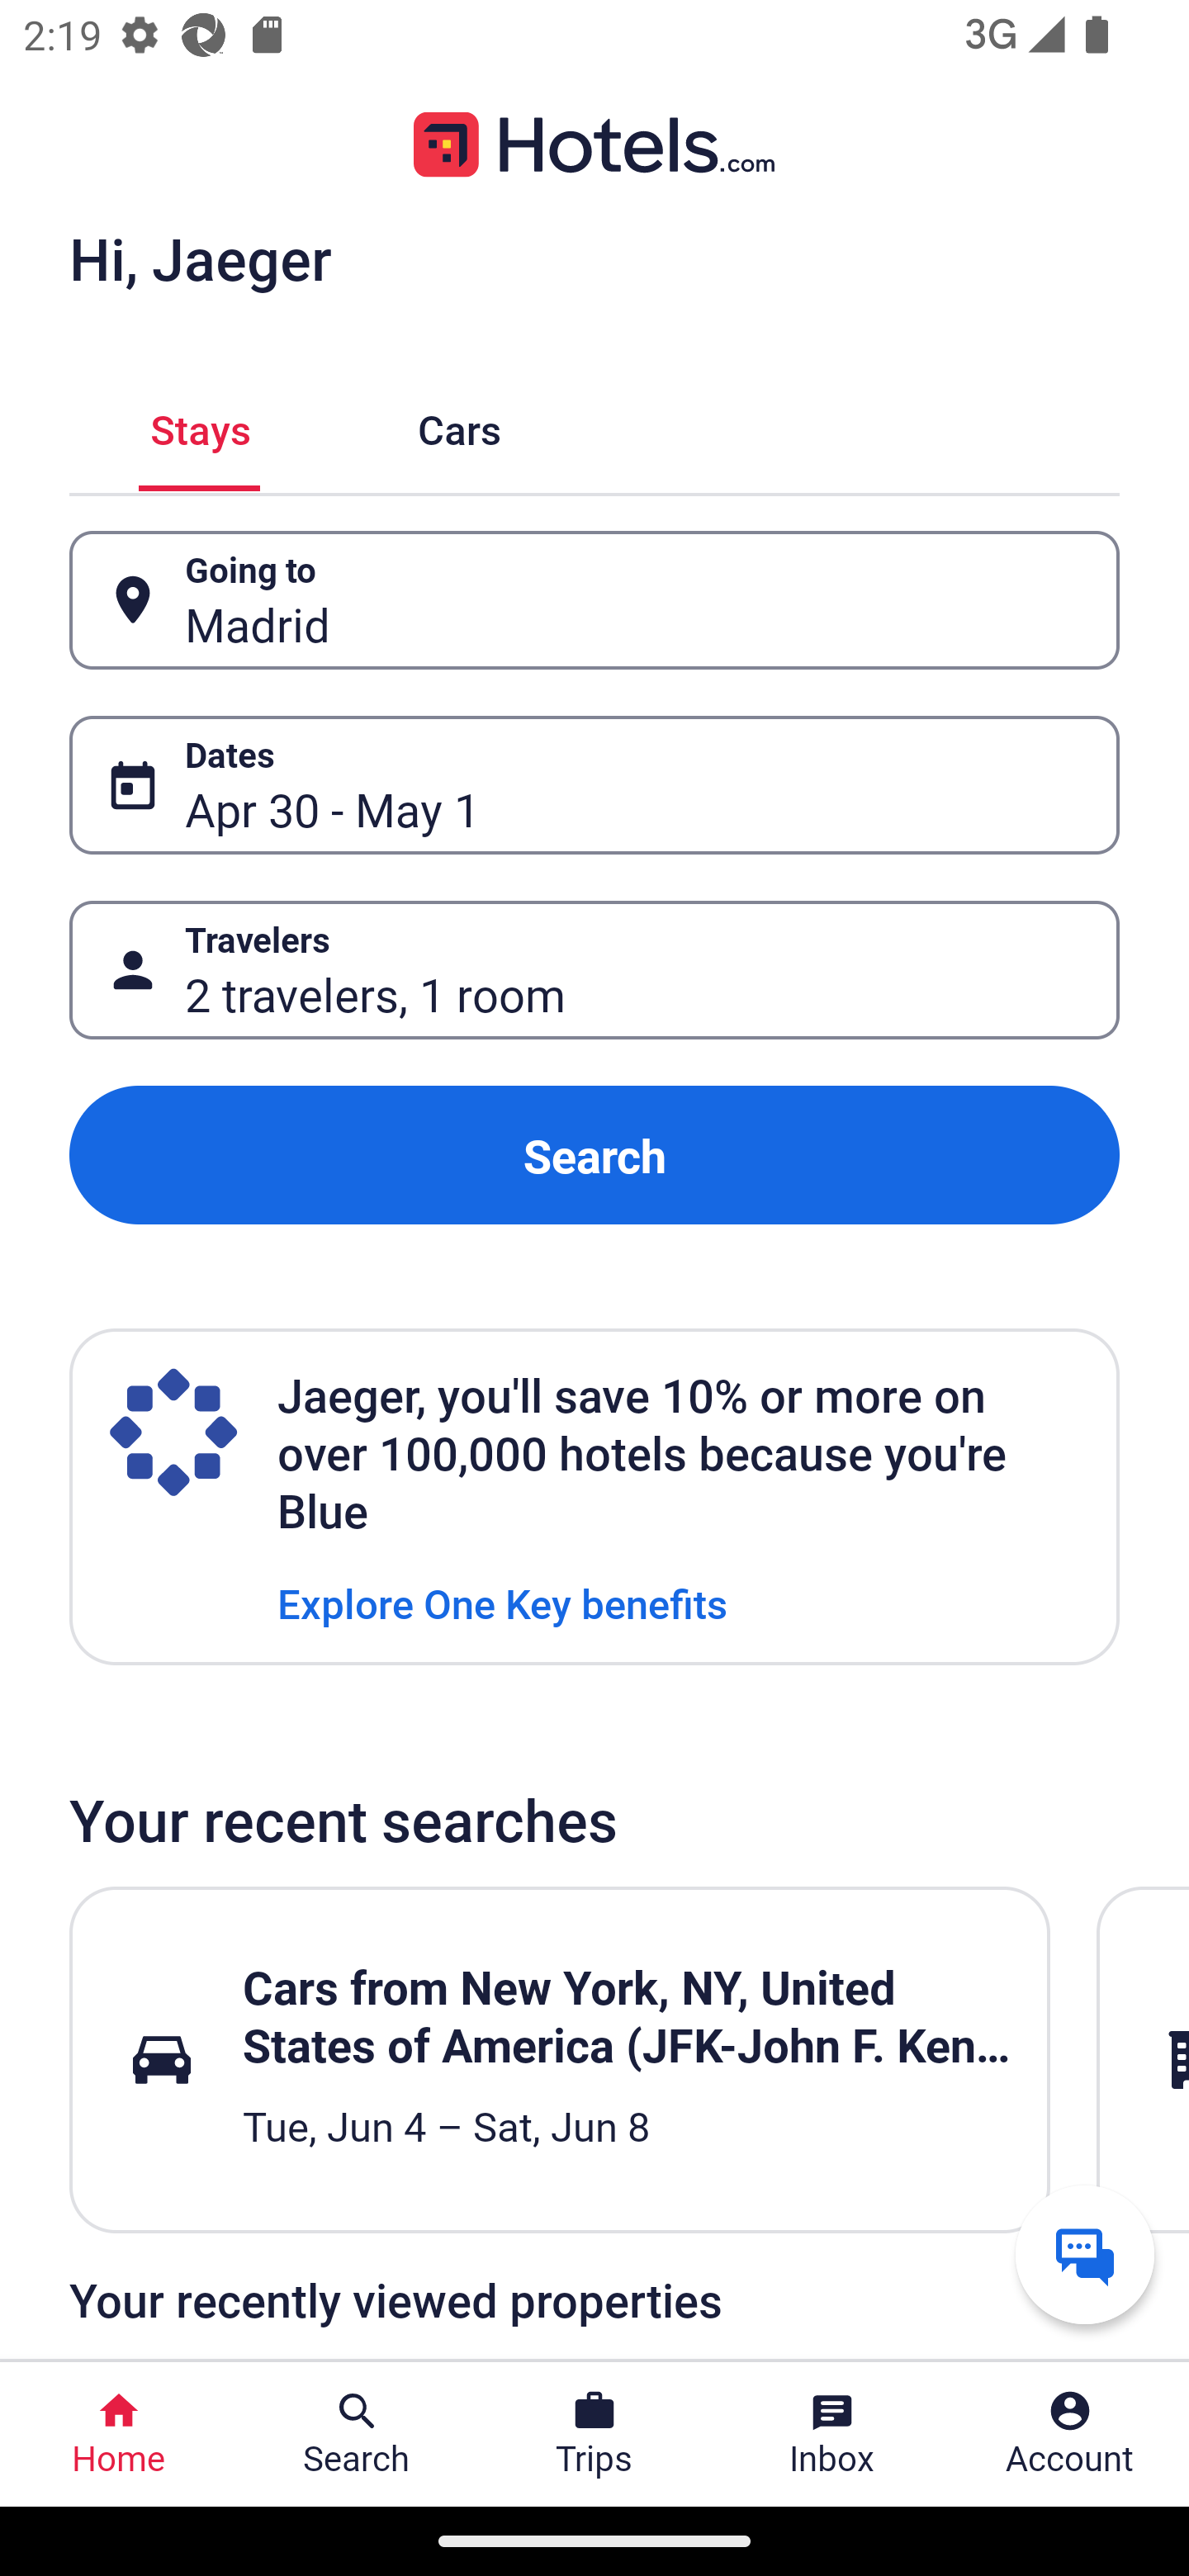 This screenshot has height=2576, width=1189. Describe the element at coordinates (594, 785) in the screenshot. I see `Dates Button Apr 30 - May 1` at that location.